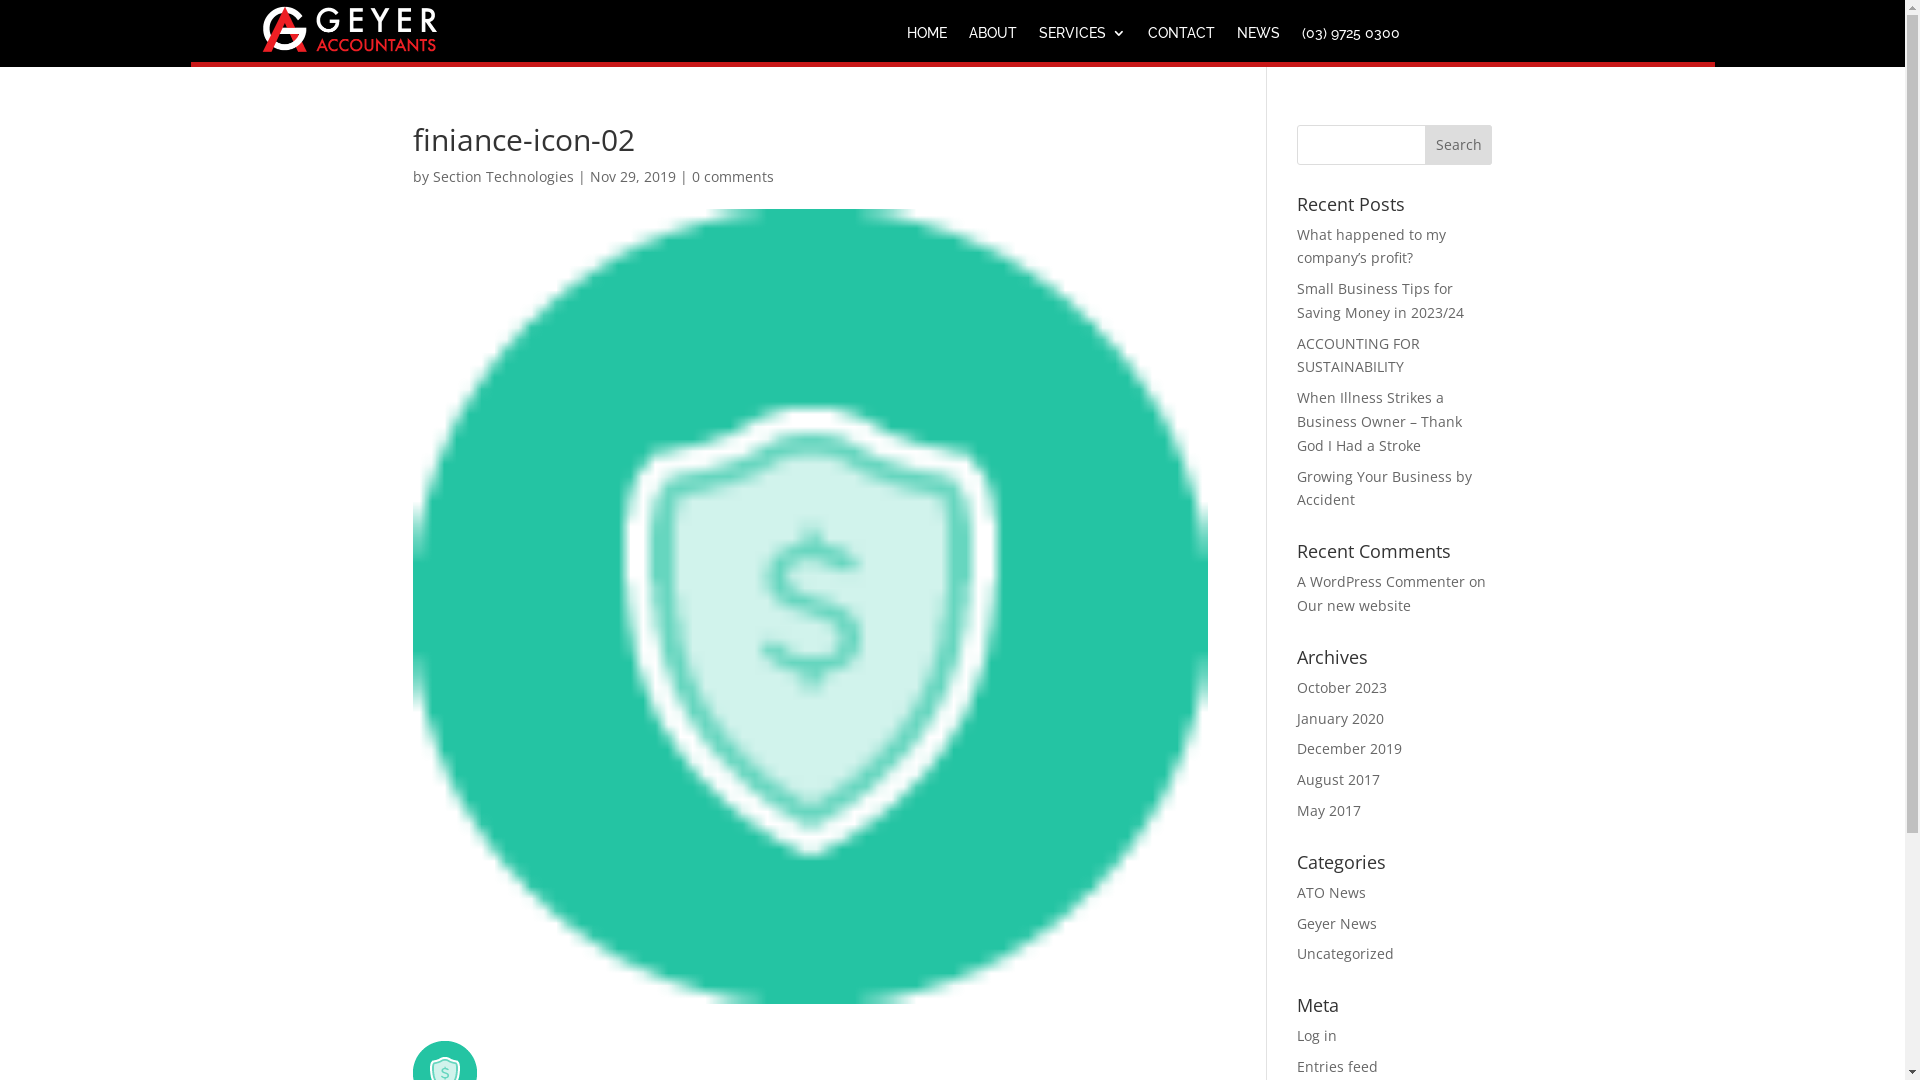 This screenshot has height=1080, width=1920. I want to click on January 2020, so click(1340, 718).